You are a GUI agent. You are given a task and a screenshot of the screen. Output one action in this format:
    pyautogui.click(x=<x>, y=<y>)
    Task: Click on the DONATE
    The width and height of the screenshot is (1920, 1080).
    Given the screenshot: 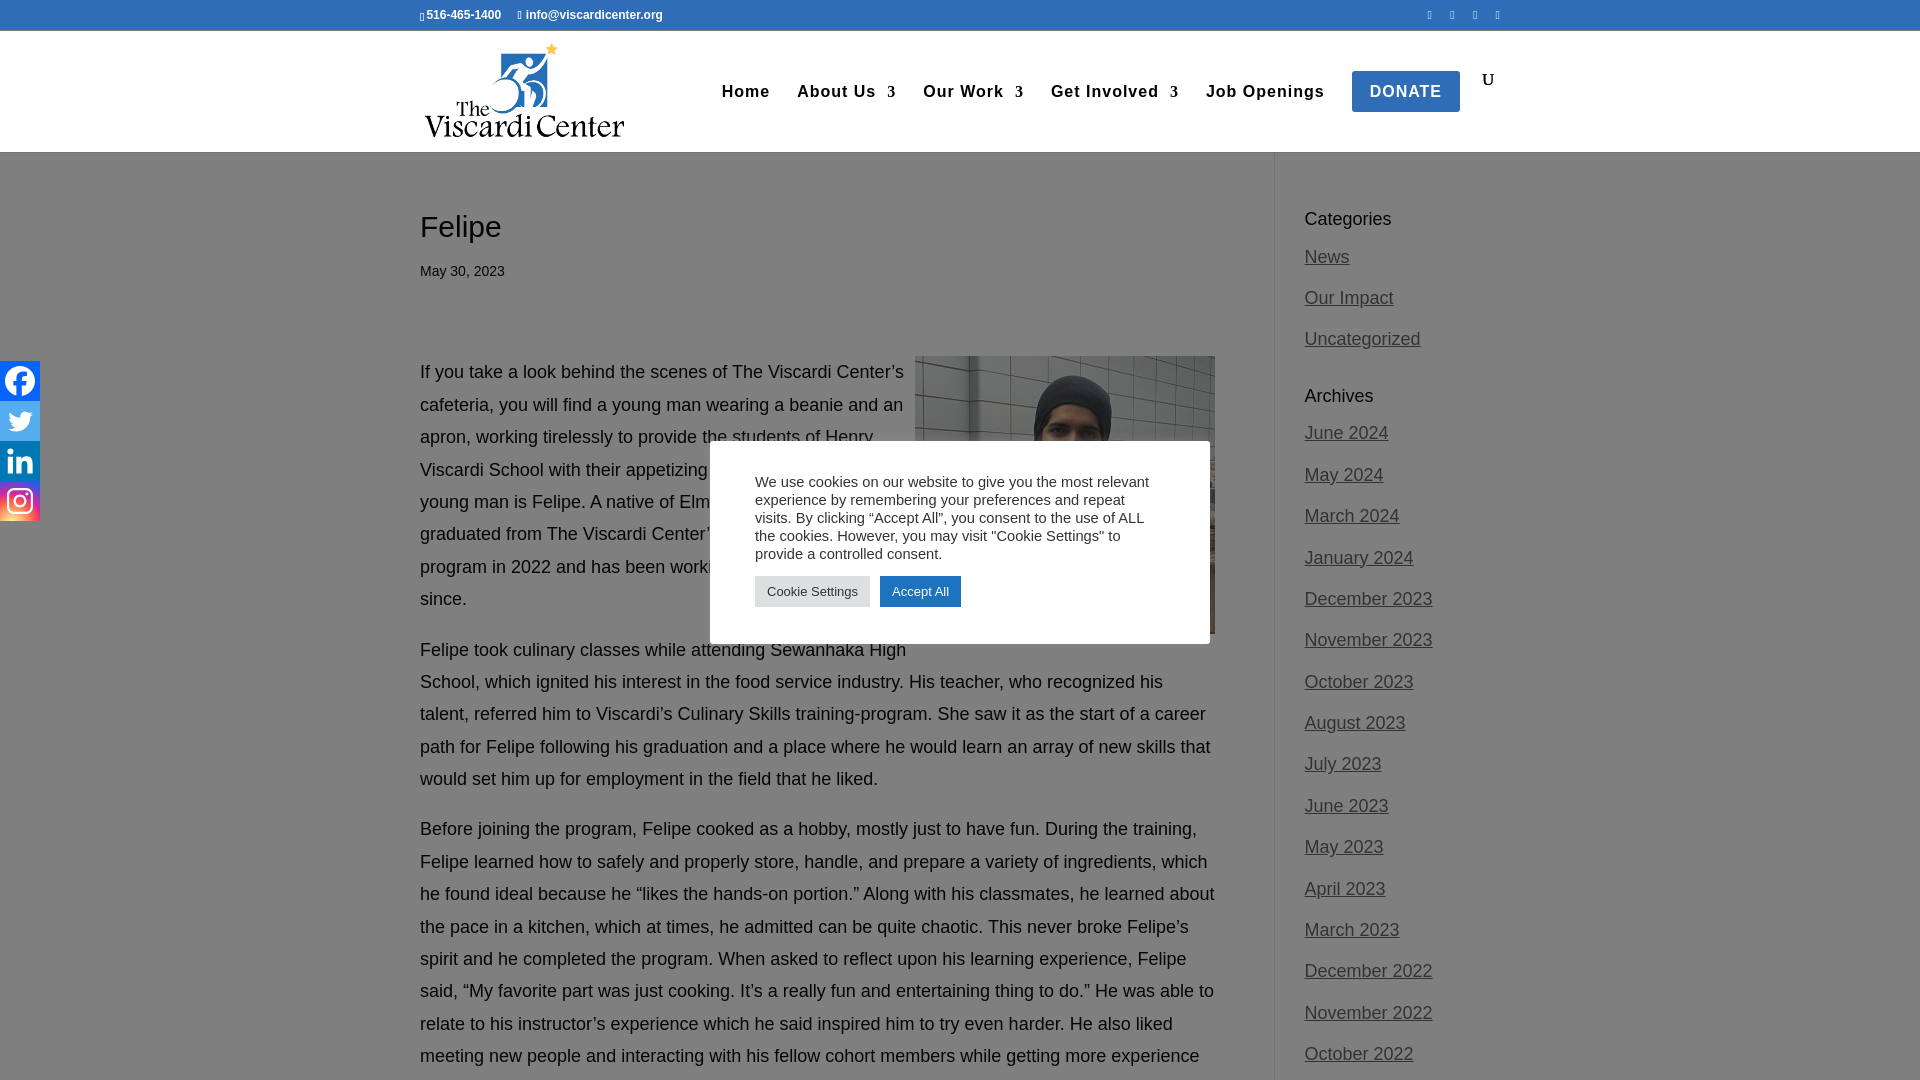 What is the action you would take?
    pyautogui.click(x=1405, y=112)
    